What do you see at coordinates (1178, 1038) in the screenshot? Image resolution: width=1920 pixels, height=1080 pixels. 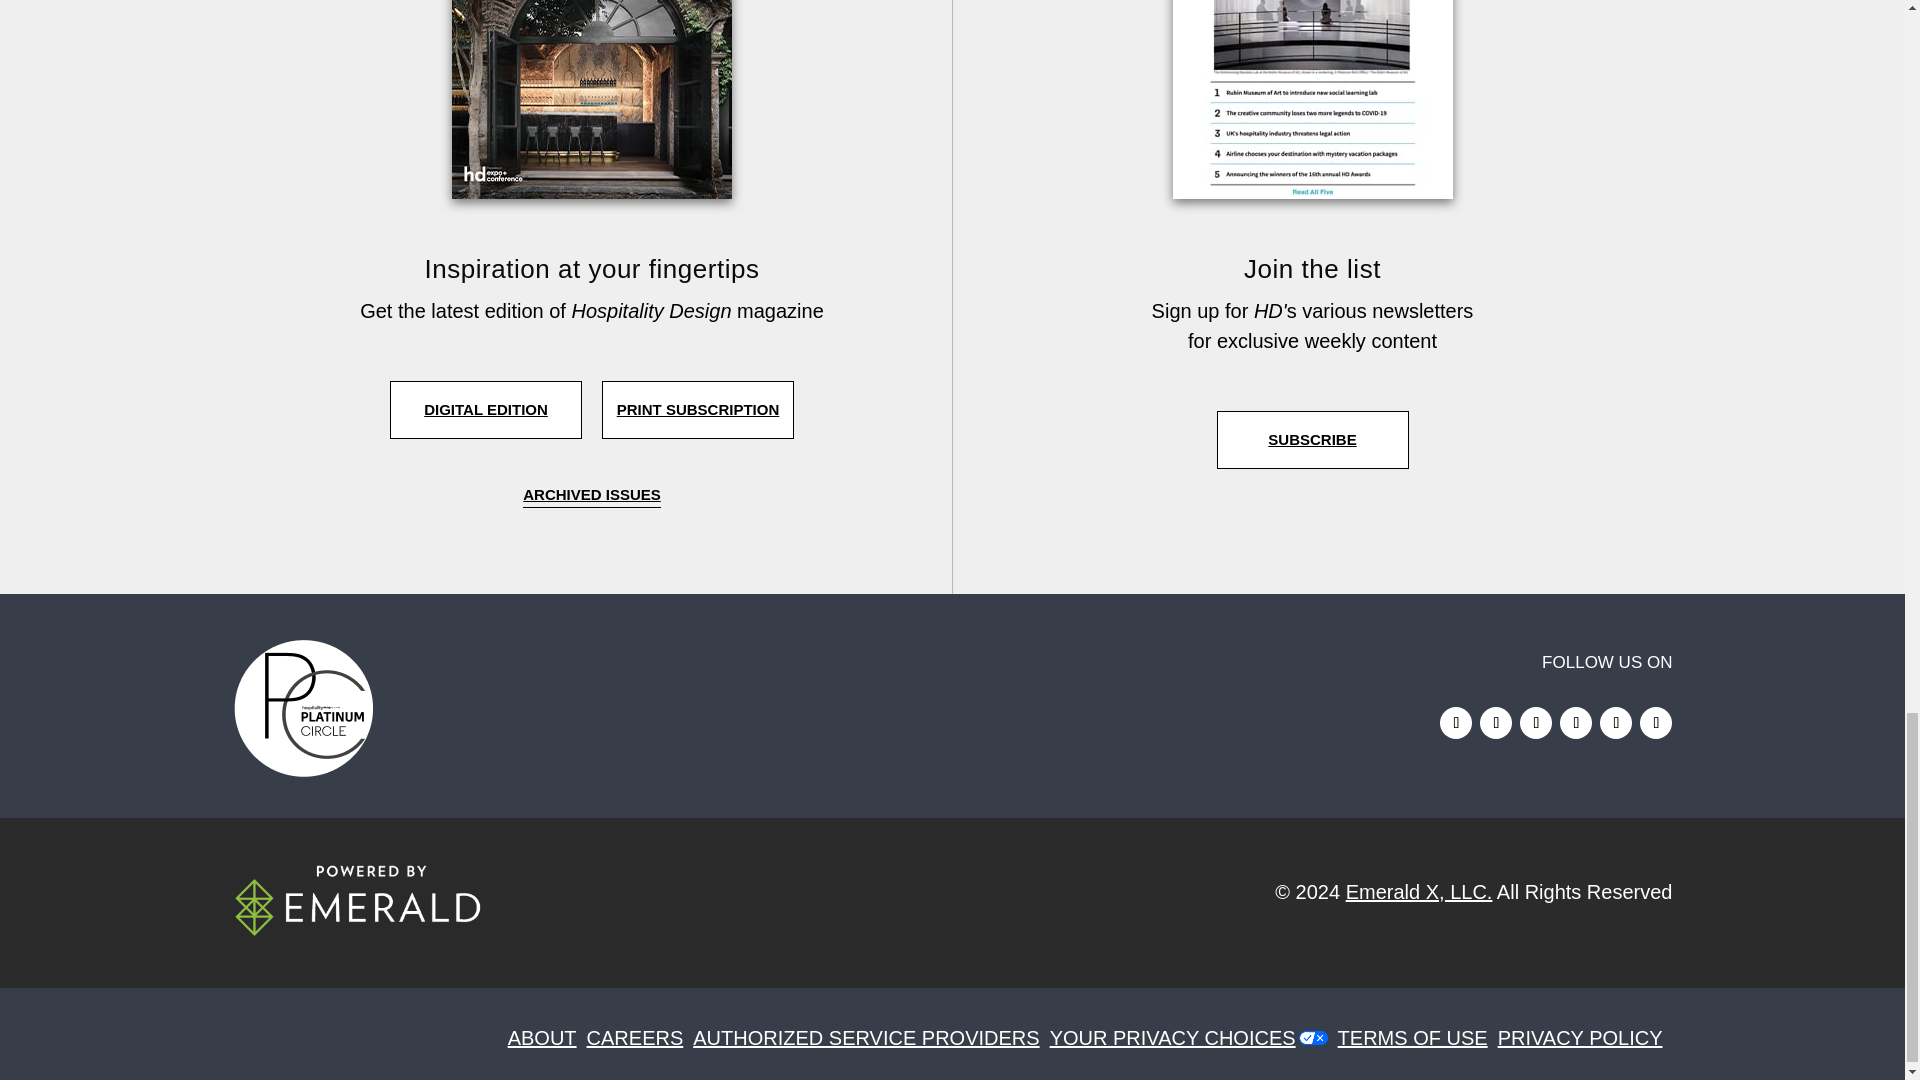 I see `YOUR PRIVACY CHOICES` at bounding box center [1178, 1038].